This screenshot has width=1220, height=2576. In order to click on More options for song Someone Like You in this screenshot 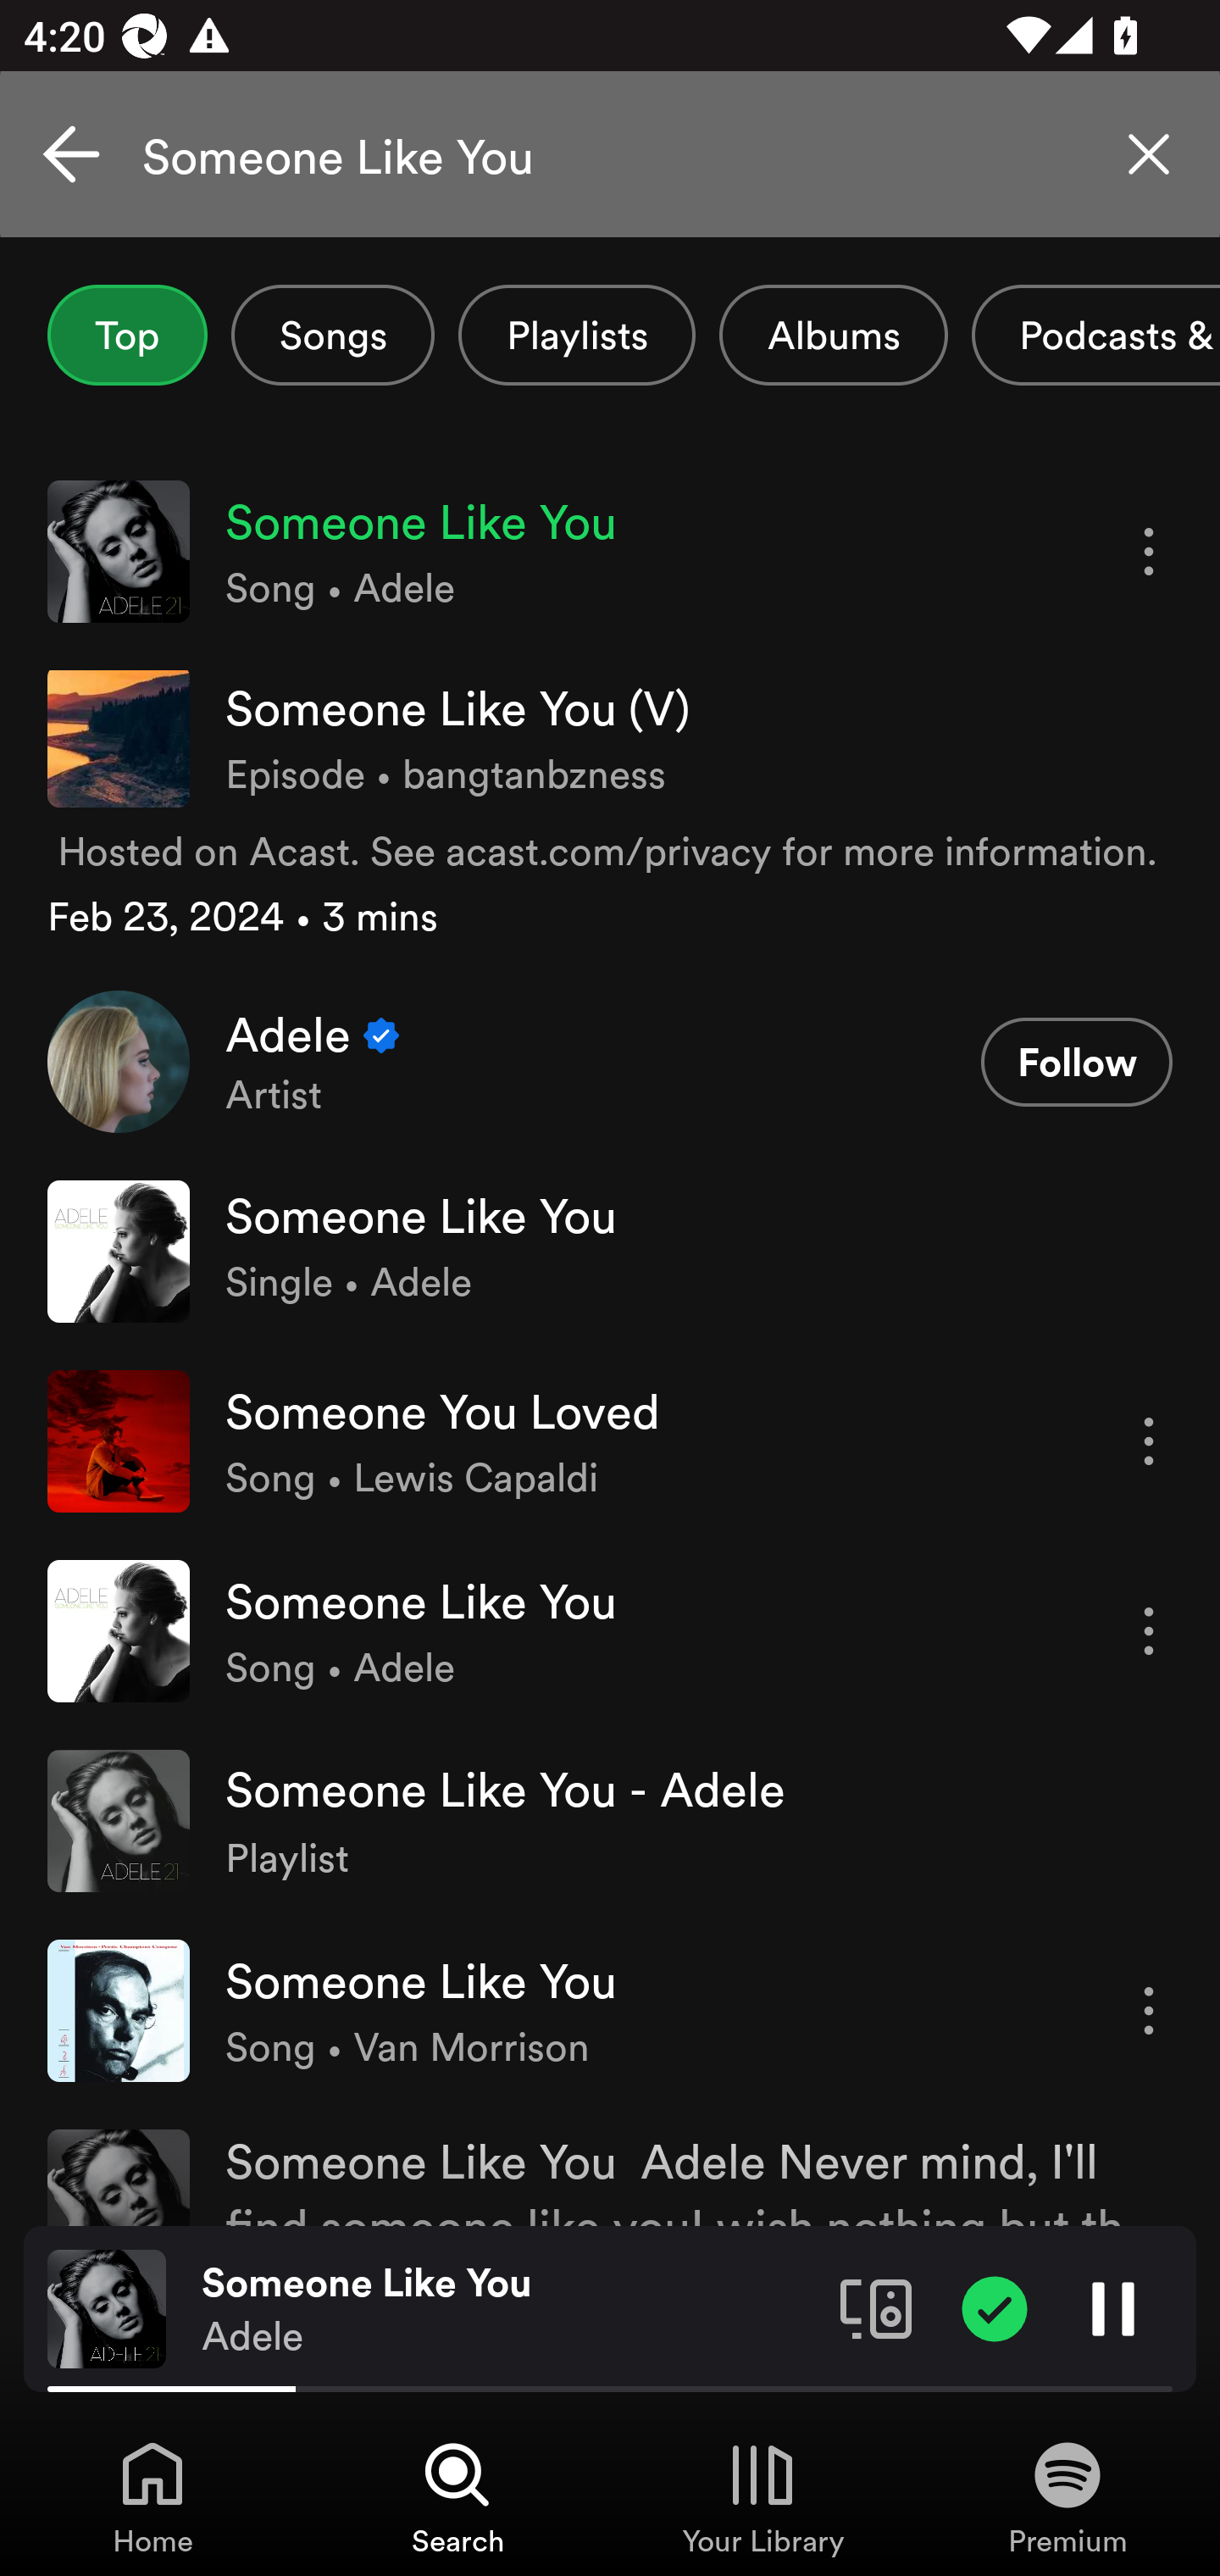, I will do `click(1149, 552)`.